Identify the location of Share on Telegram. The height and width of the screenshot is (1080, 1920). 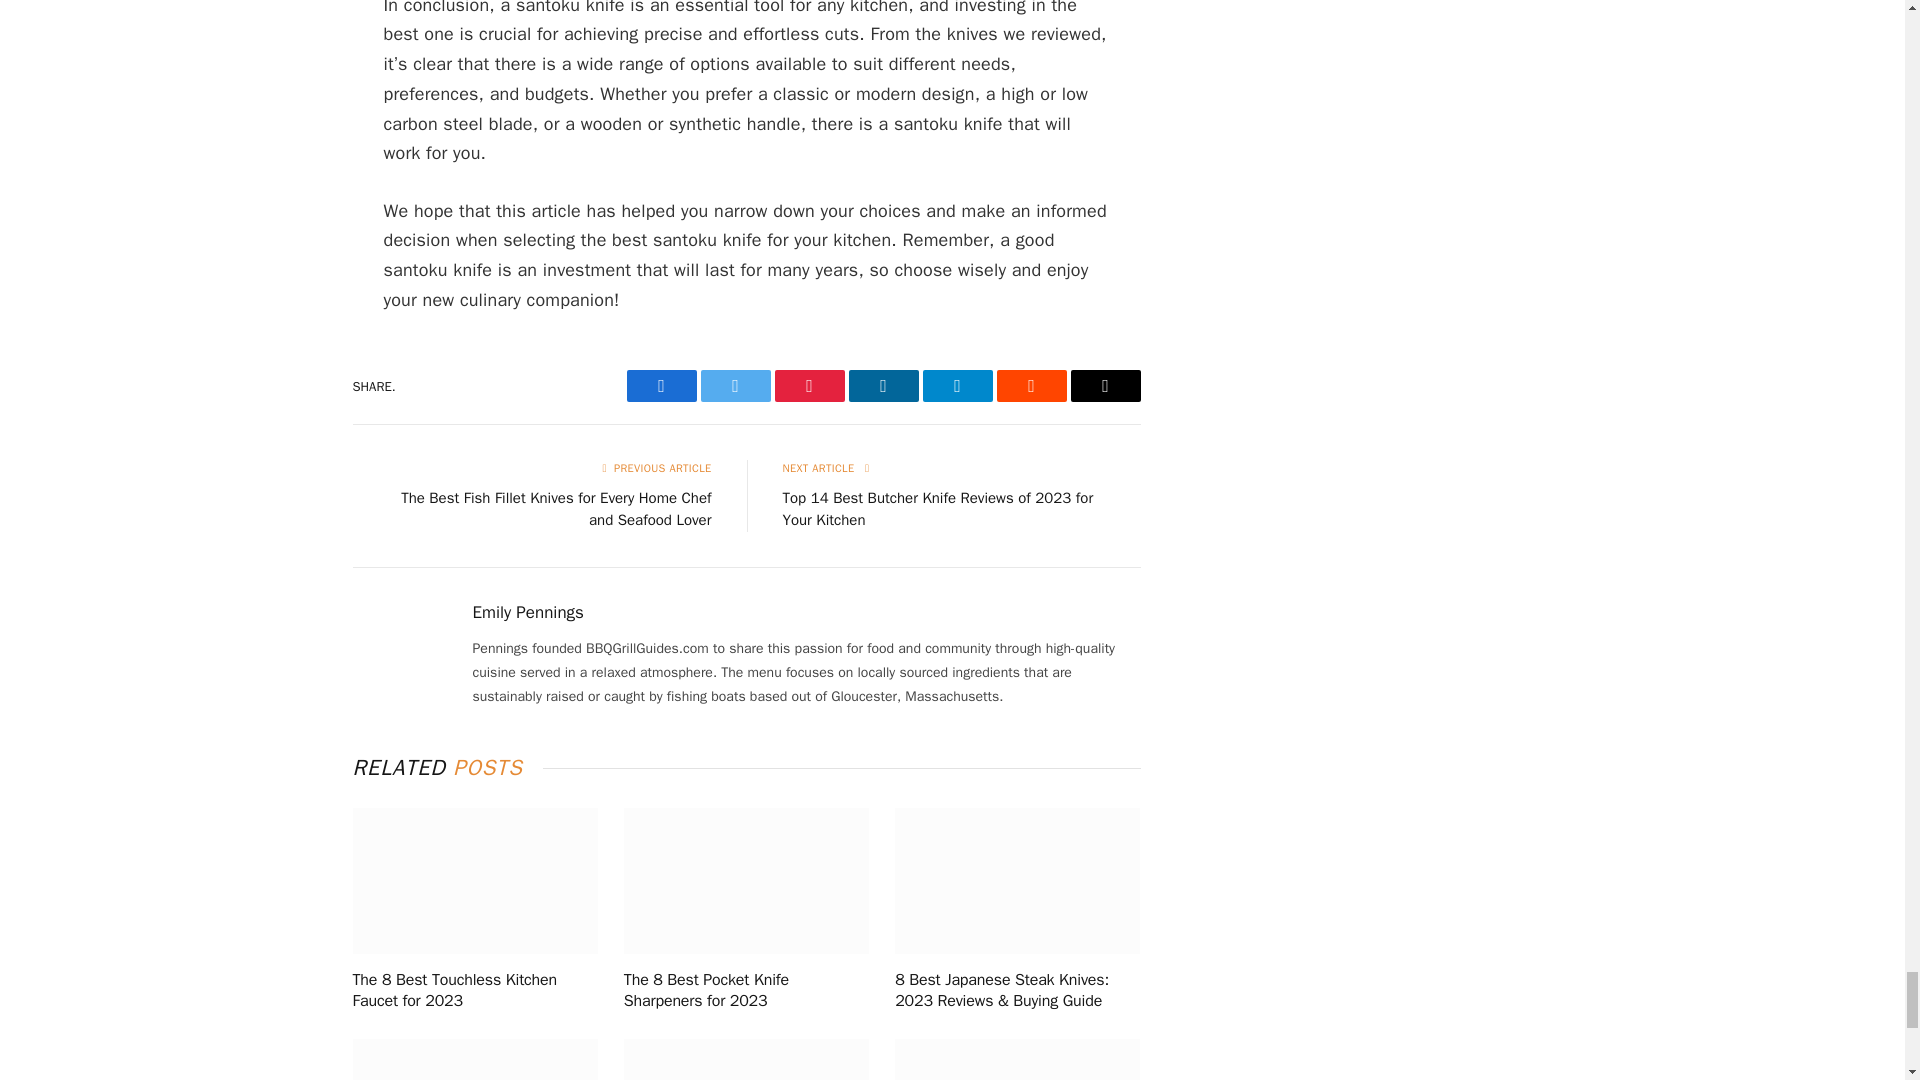
(956, 386).